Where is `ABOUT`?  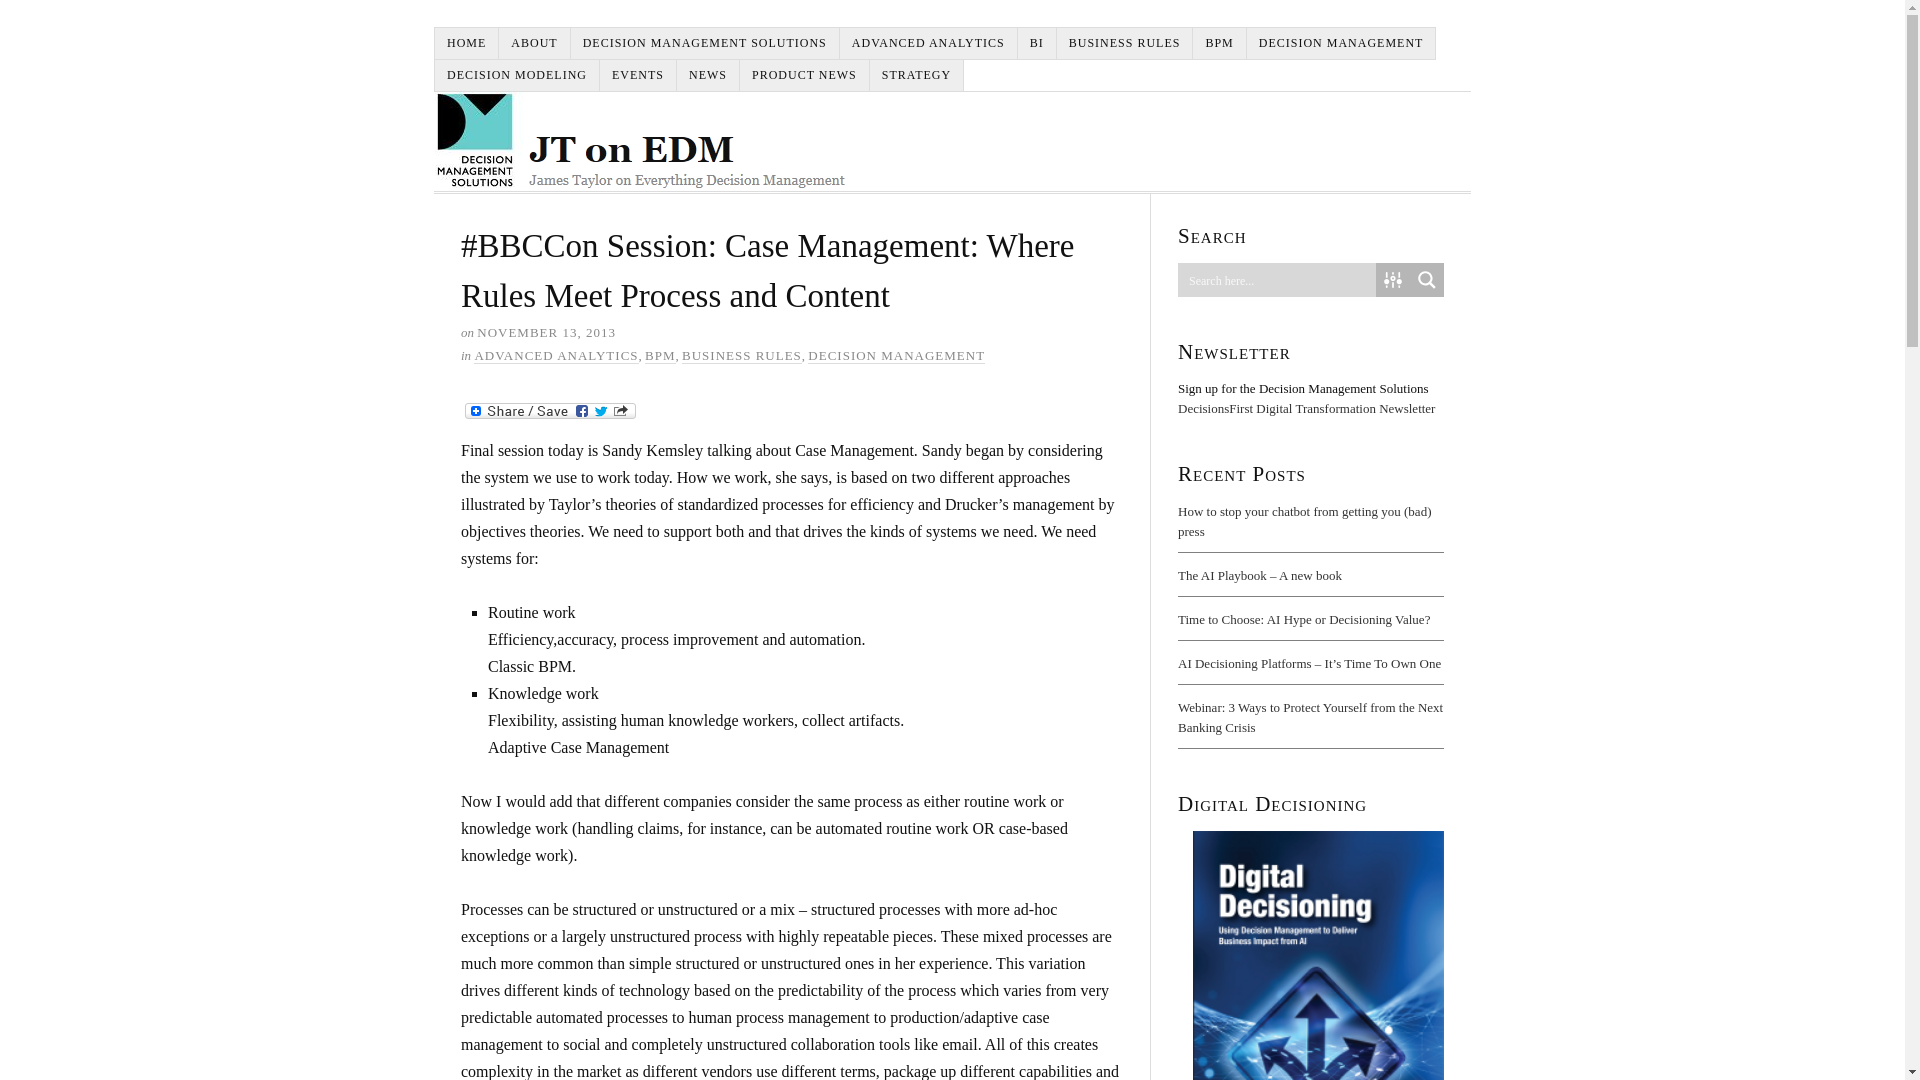 ABOUT is located at coordinates (534, 44).